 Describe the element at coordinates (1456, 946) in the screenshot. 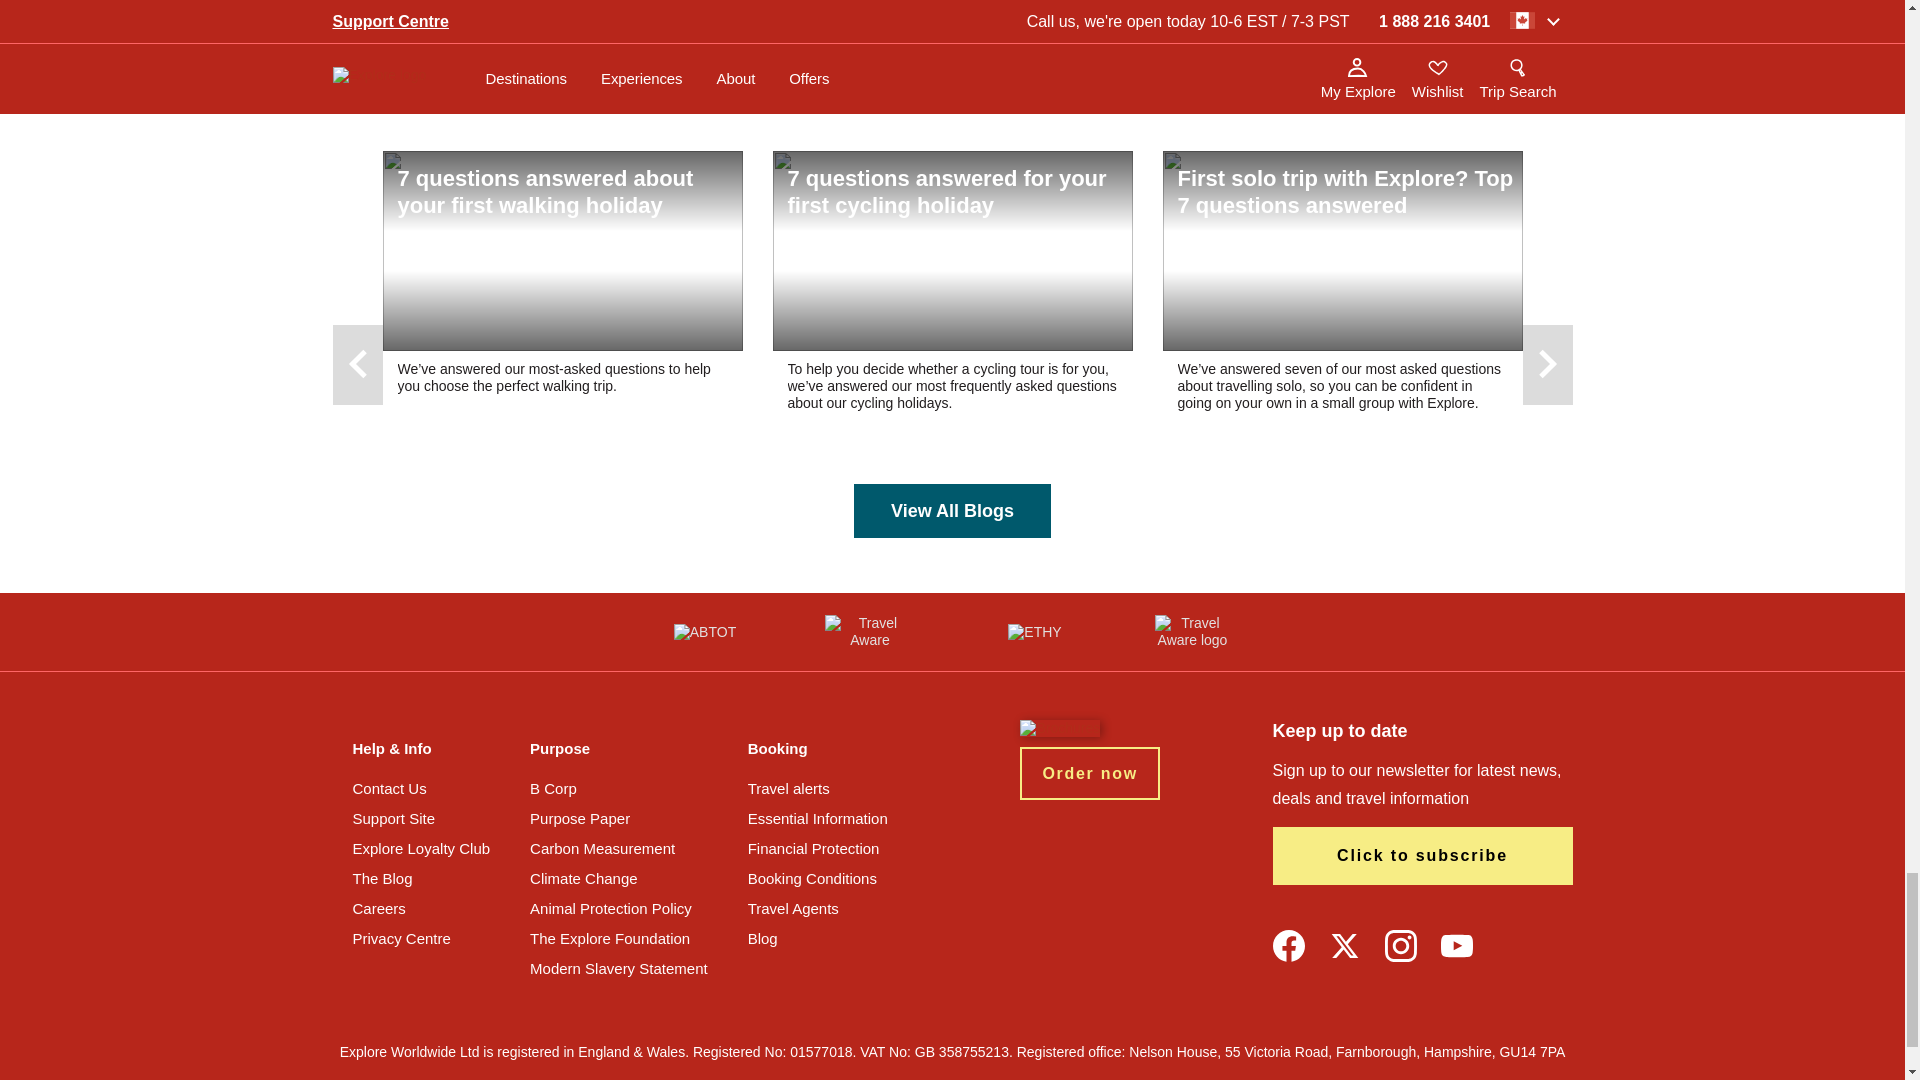

I see `YouTube` at that location.